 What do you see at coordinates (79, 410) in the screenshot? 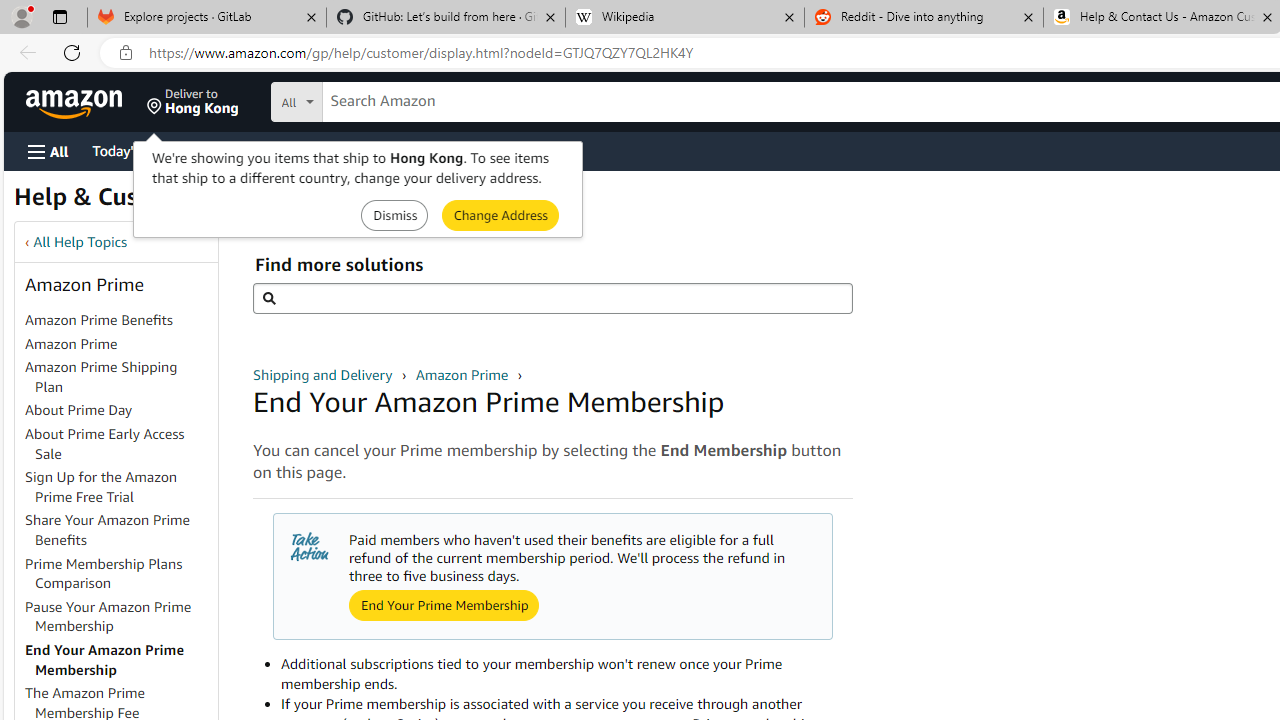
I see `About Prime Day` at bounding box center [79, 410].